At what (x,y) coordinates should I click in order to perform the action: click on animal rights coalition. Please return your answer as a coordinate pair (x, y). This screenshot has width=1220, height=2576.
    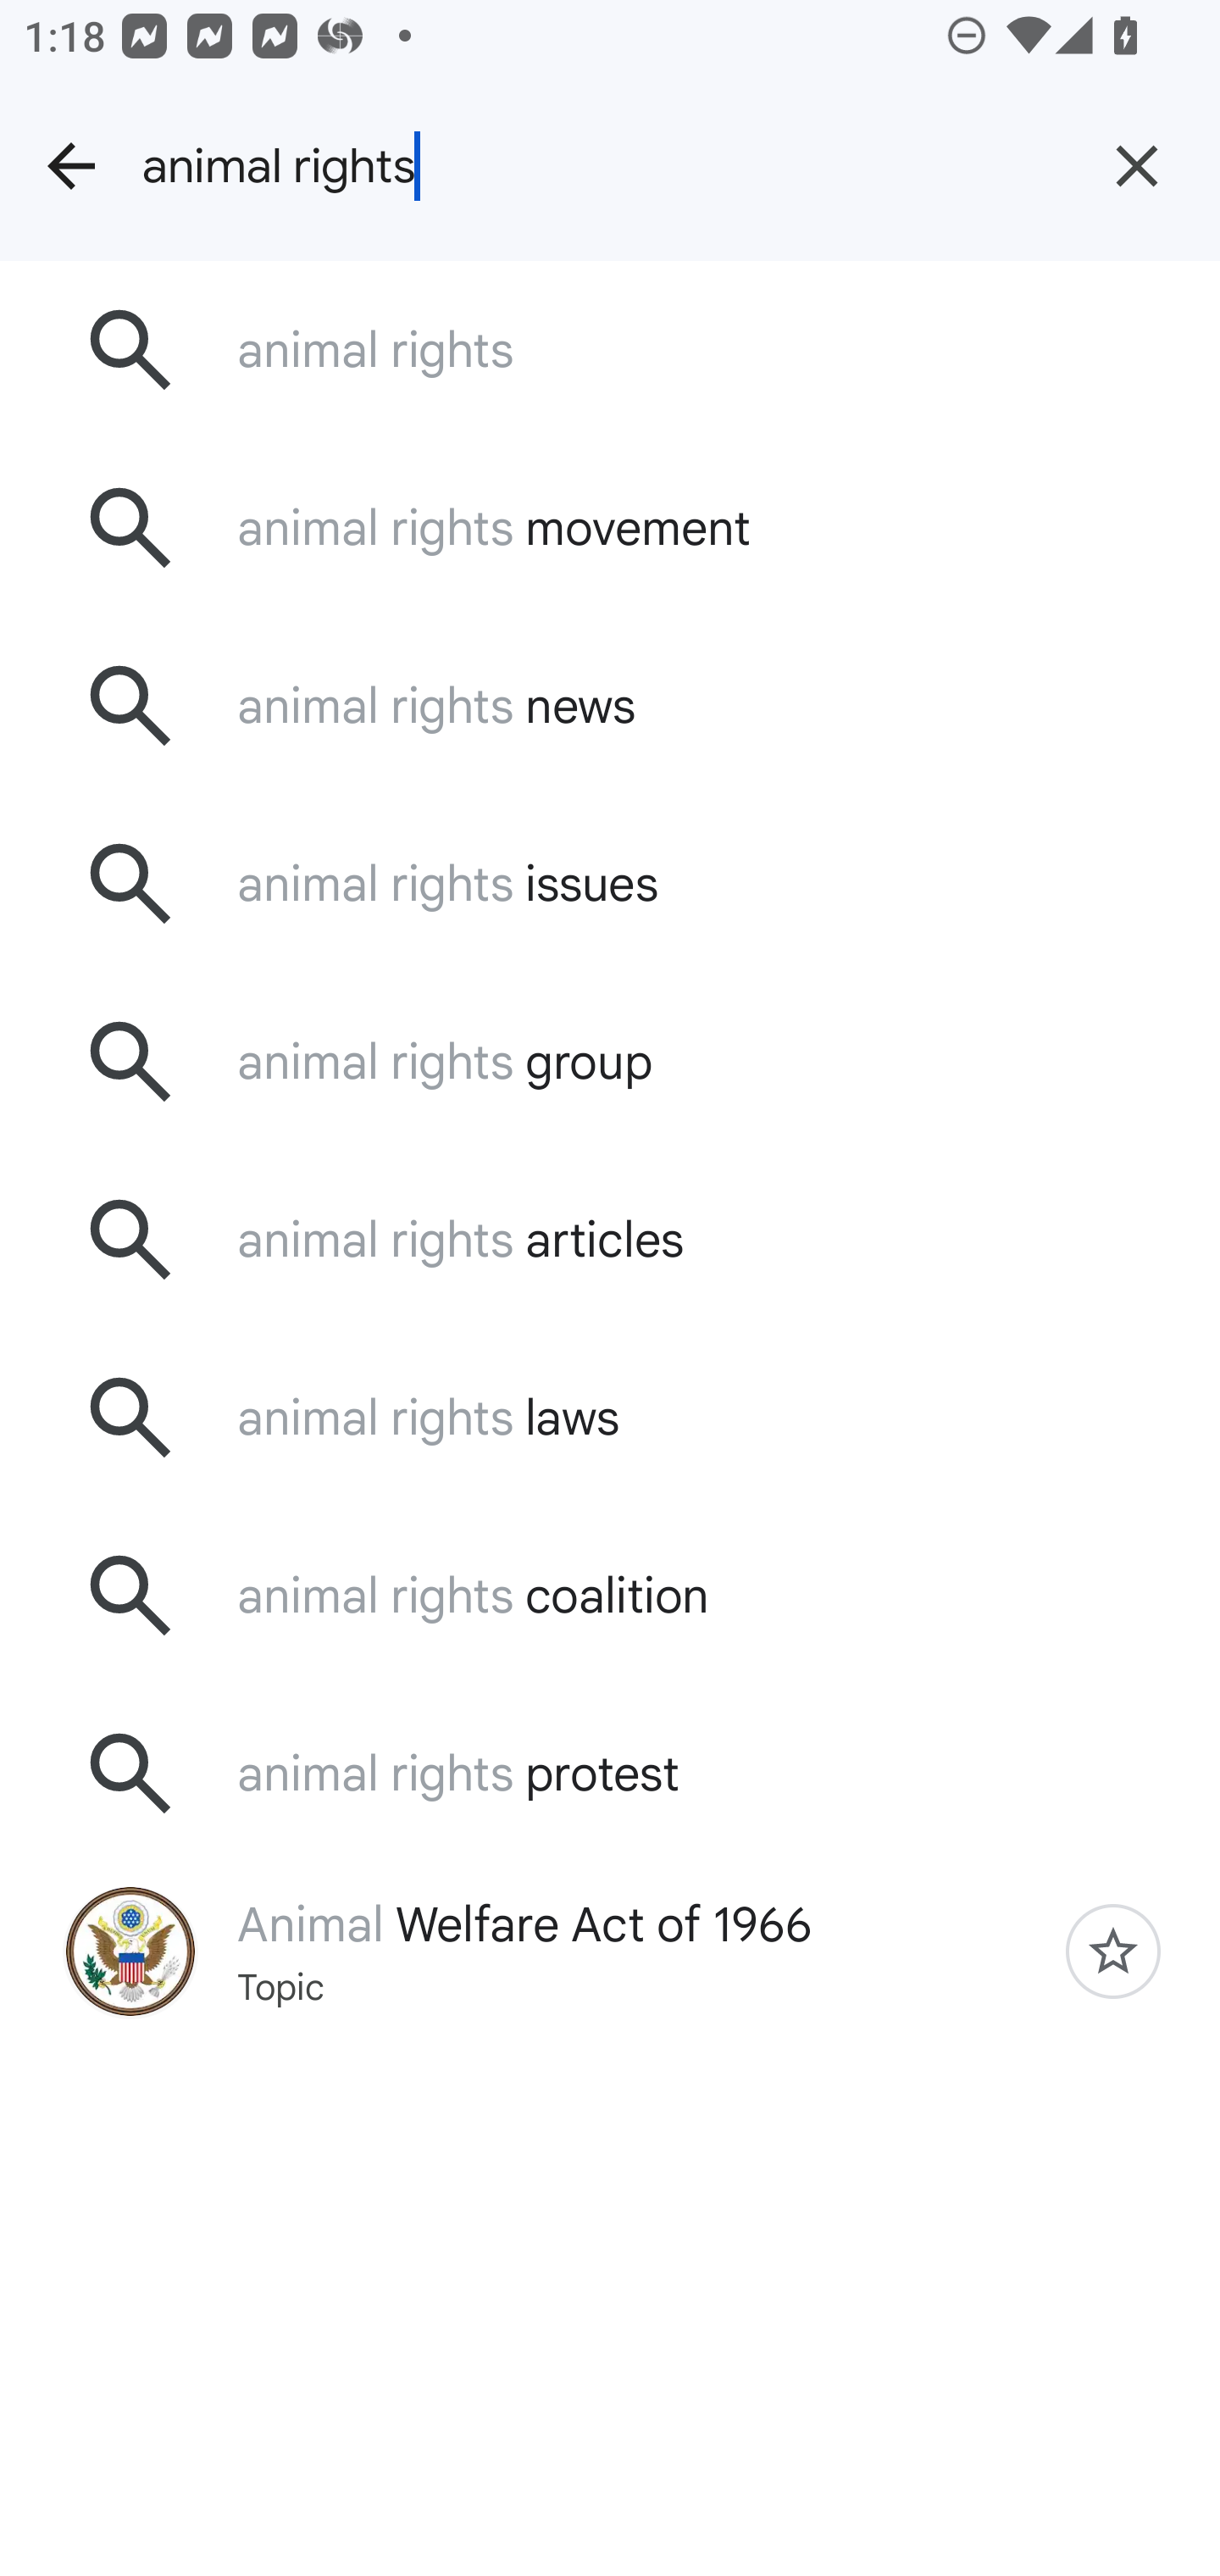
    Looking at the image, I should click on (610, 1596).